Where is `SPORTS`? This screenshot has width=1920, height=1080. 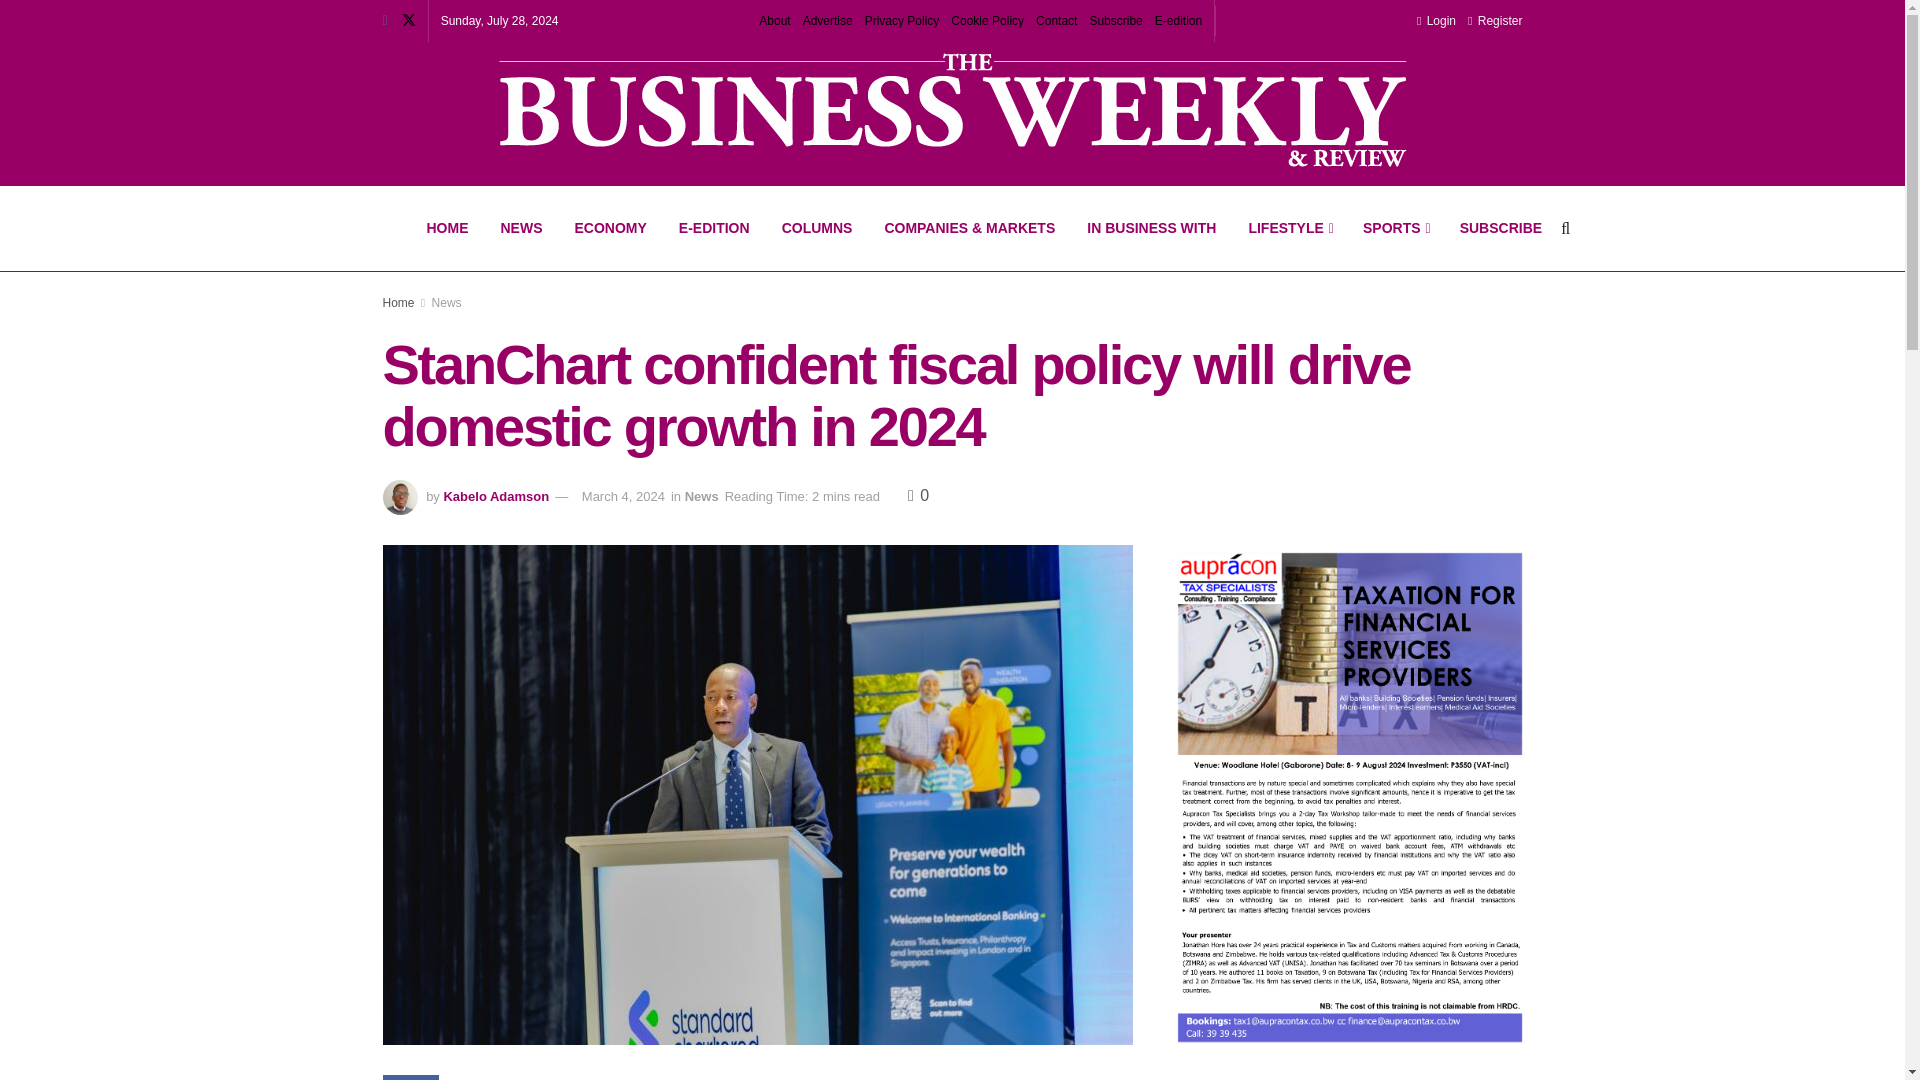
SPORTS is located at coordinates (1395, 228).